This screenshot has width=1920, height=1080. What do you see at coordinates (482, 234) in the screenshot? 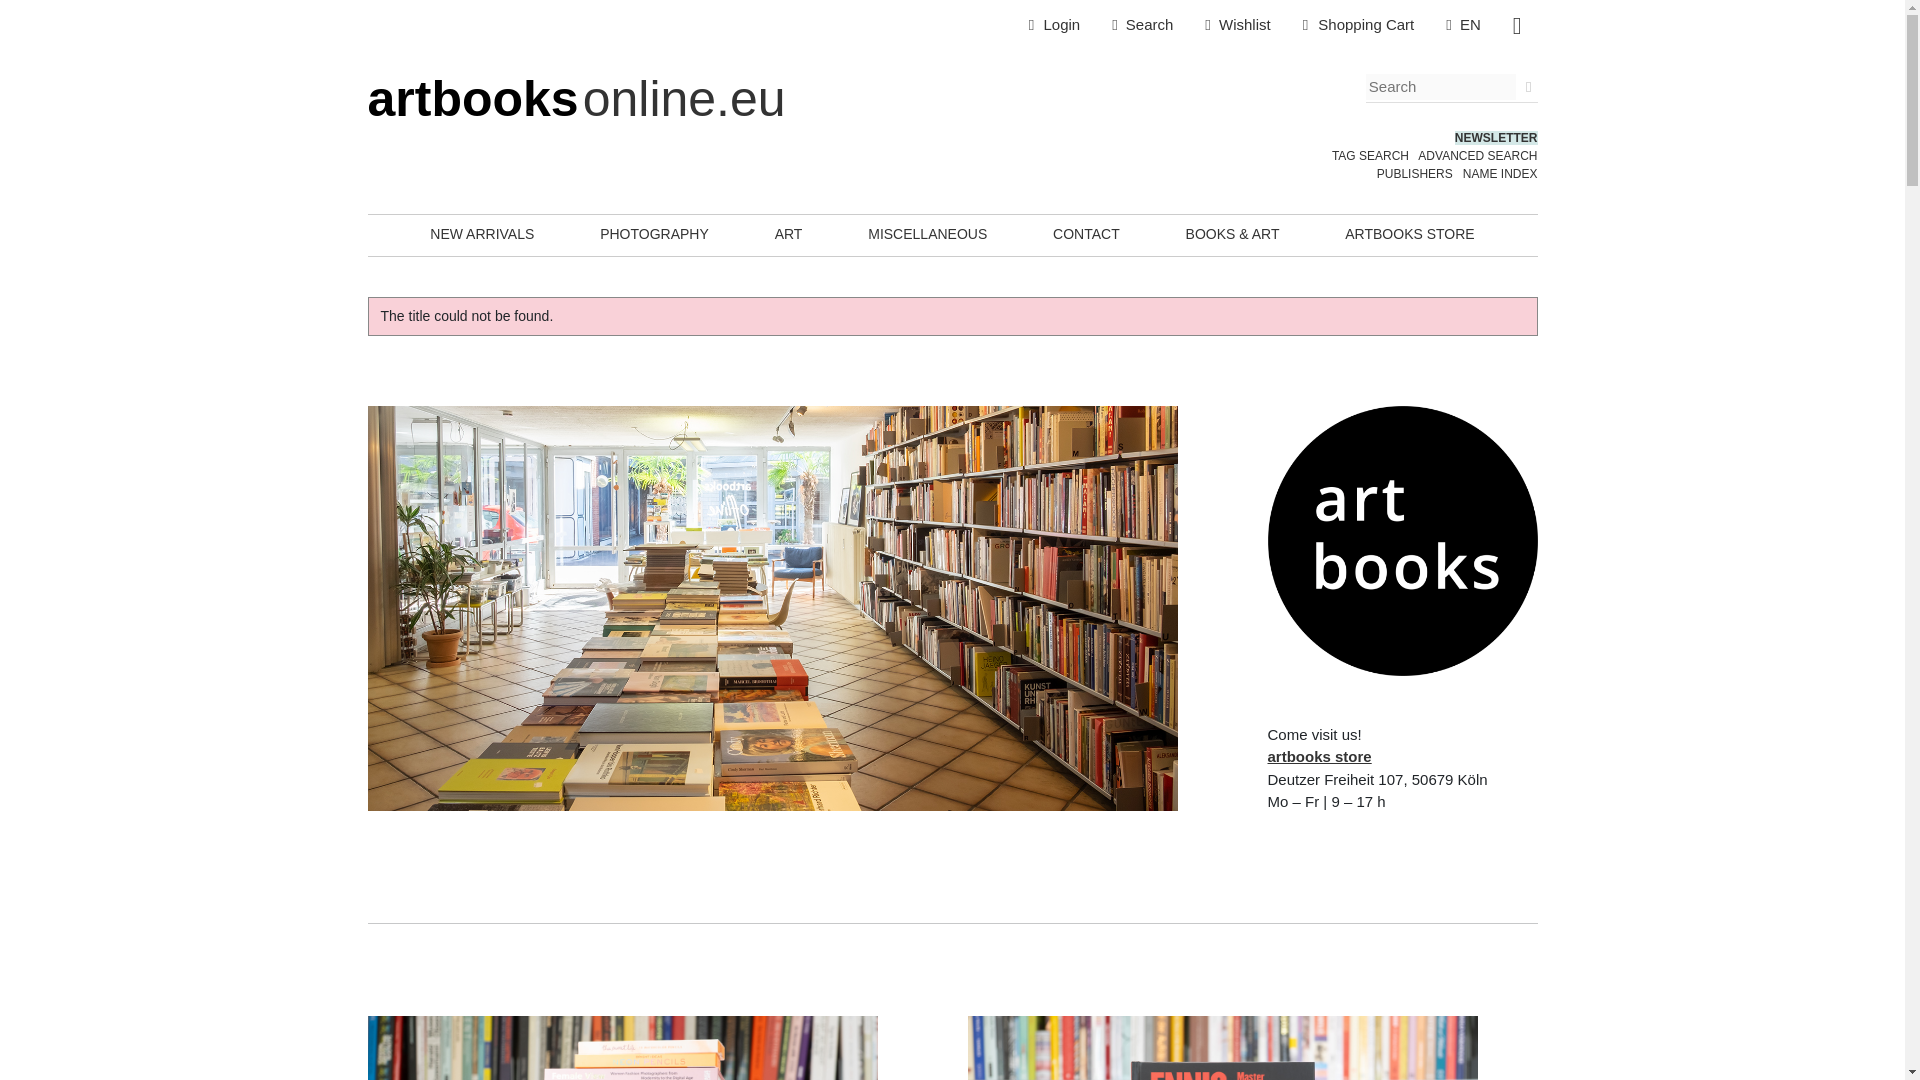
I see `NEW ARRIVALS` at bounding box center [482, 234].